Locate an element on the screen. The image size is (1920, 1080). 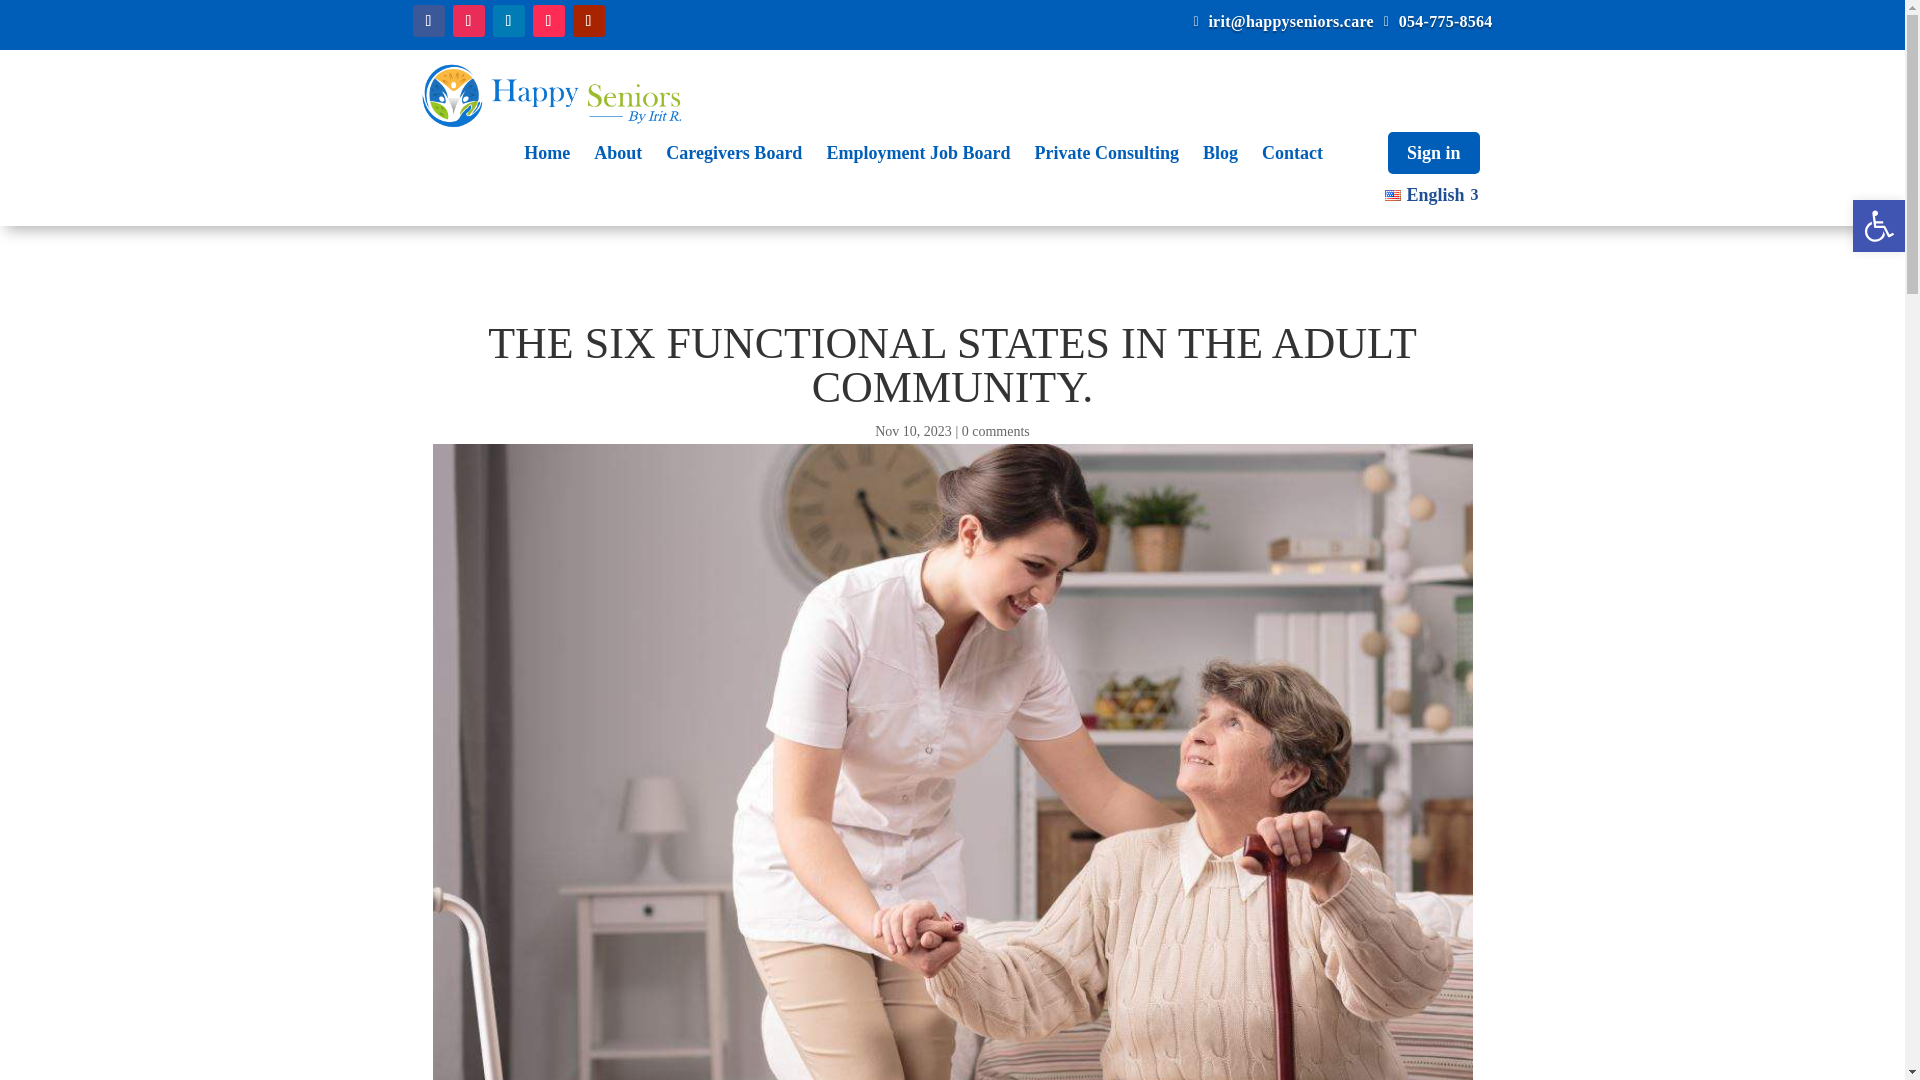
Follow on Youtube is located at coordinates (588, 20).